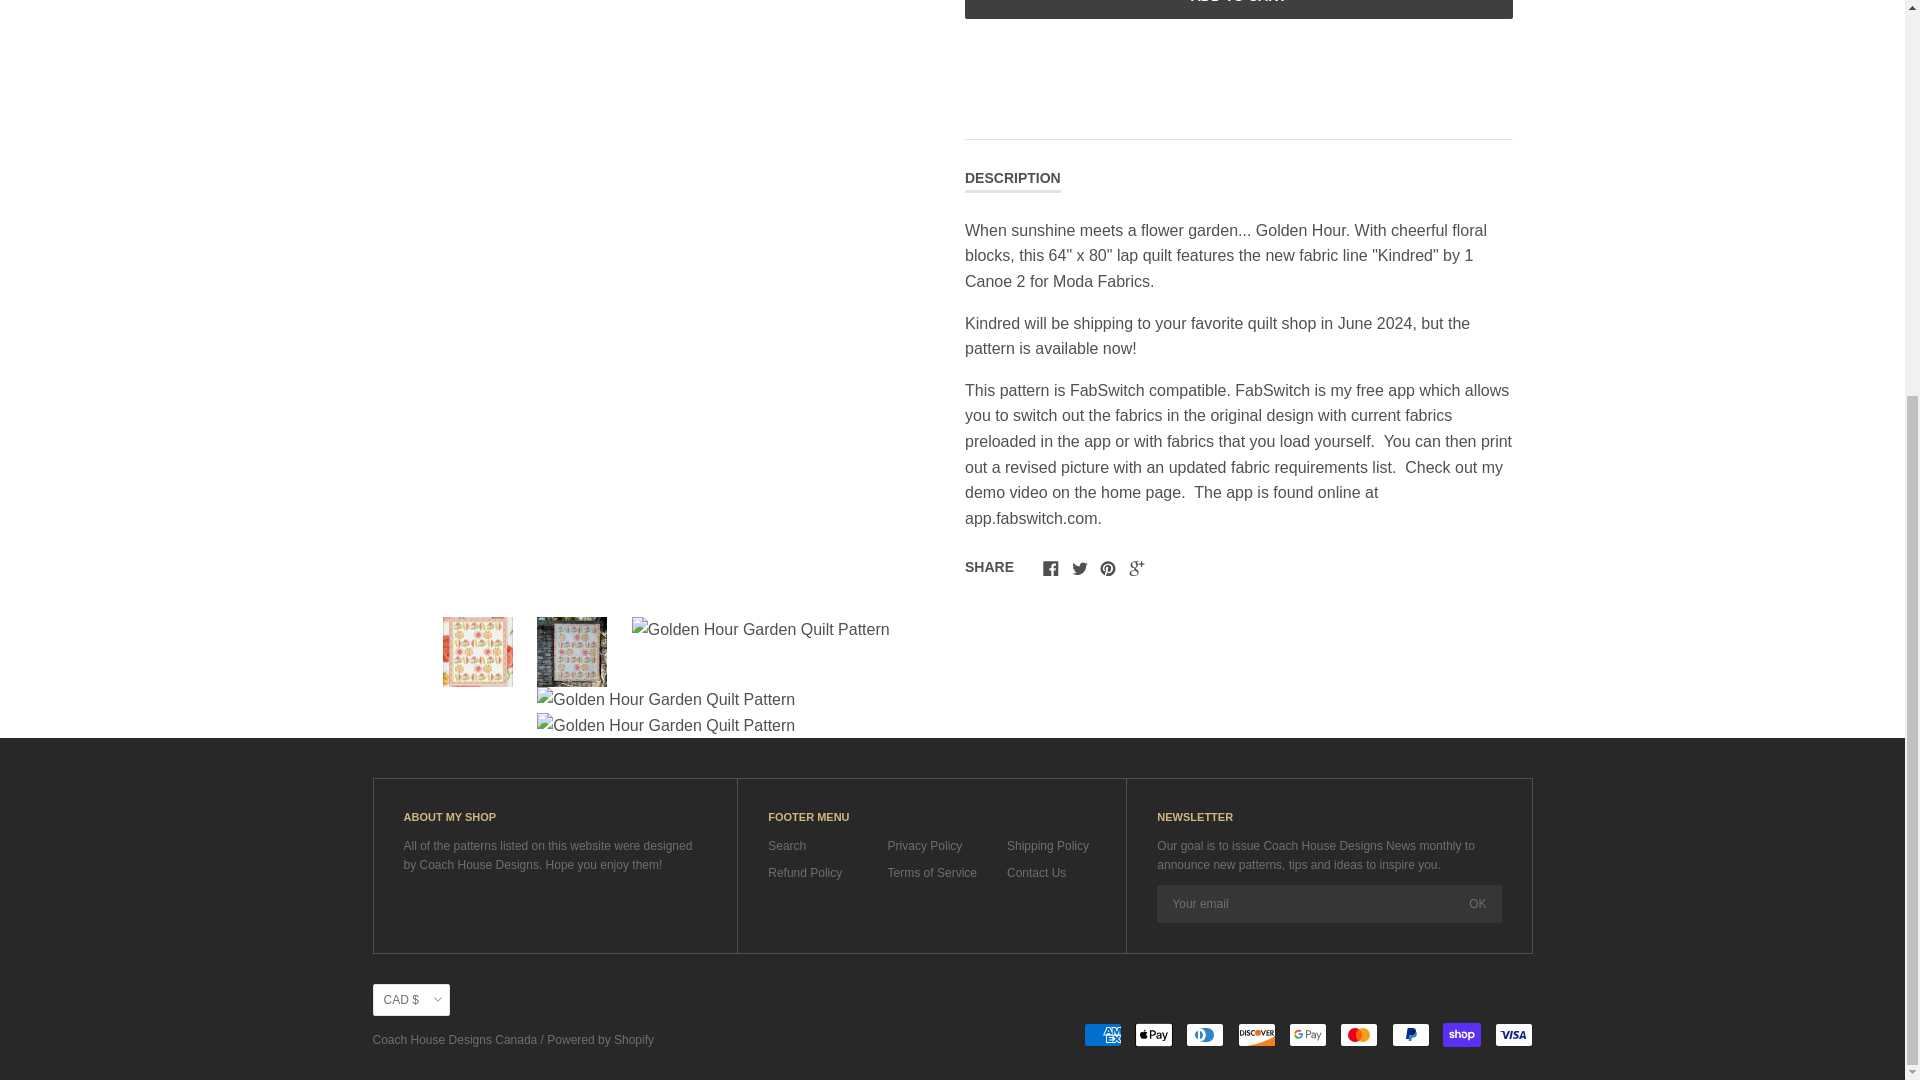 This screenshot has height=1080, width=1920. What do you see at coordinates (1050, 568) in the screenshot?
I see `Facebook` at bounding box center [1050, 568].